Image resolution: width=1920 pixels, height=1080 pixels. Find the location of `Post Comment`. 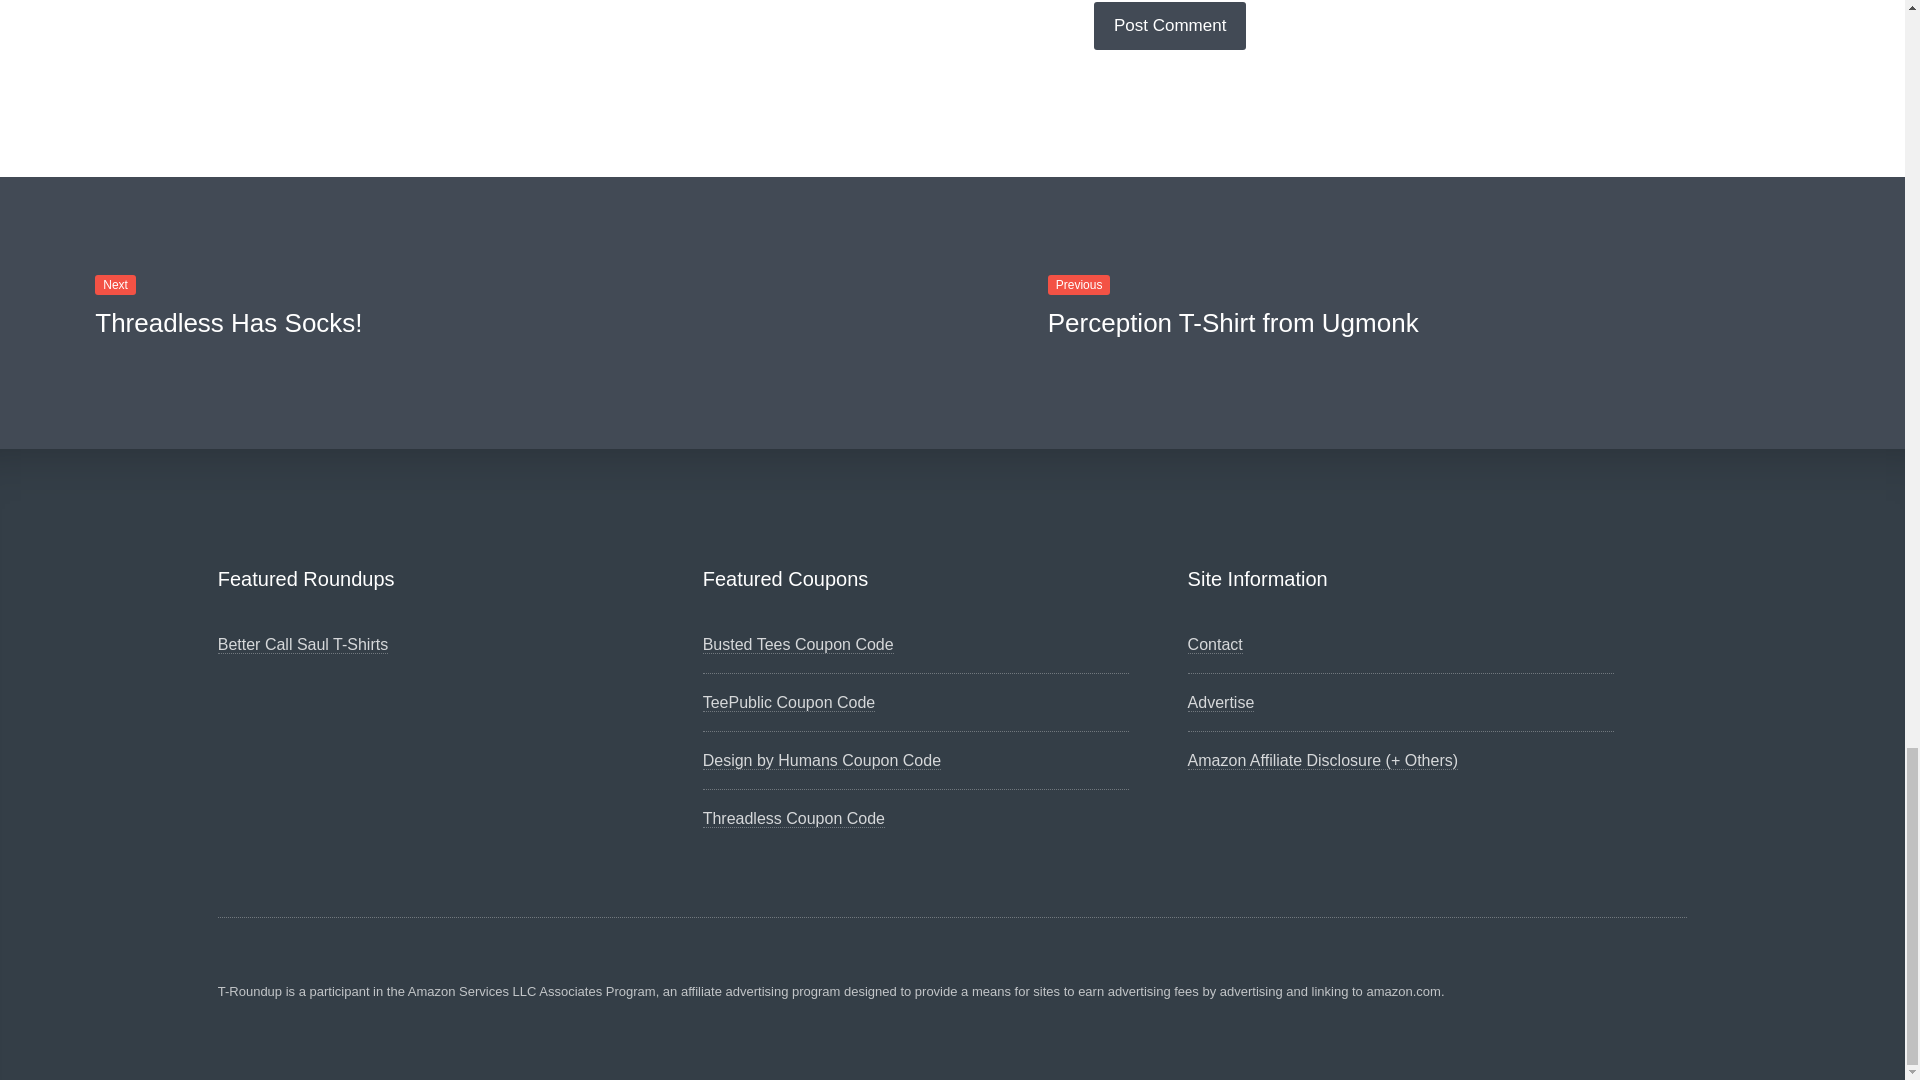

Post Comment is located at coordinates (1170, 26).